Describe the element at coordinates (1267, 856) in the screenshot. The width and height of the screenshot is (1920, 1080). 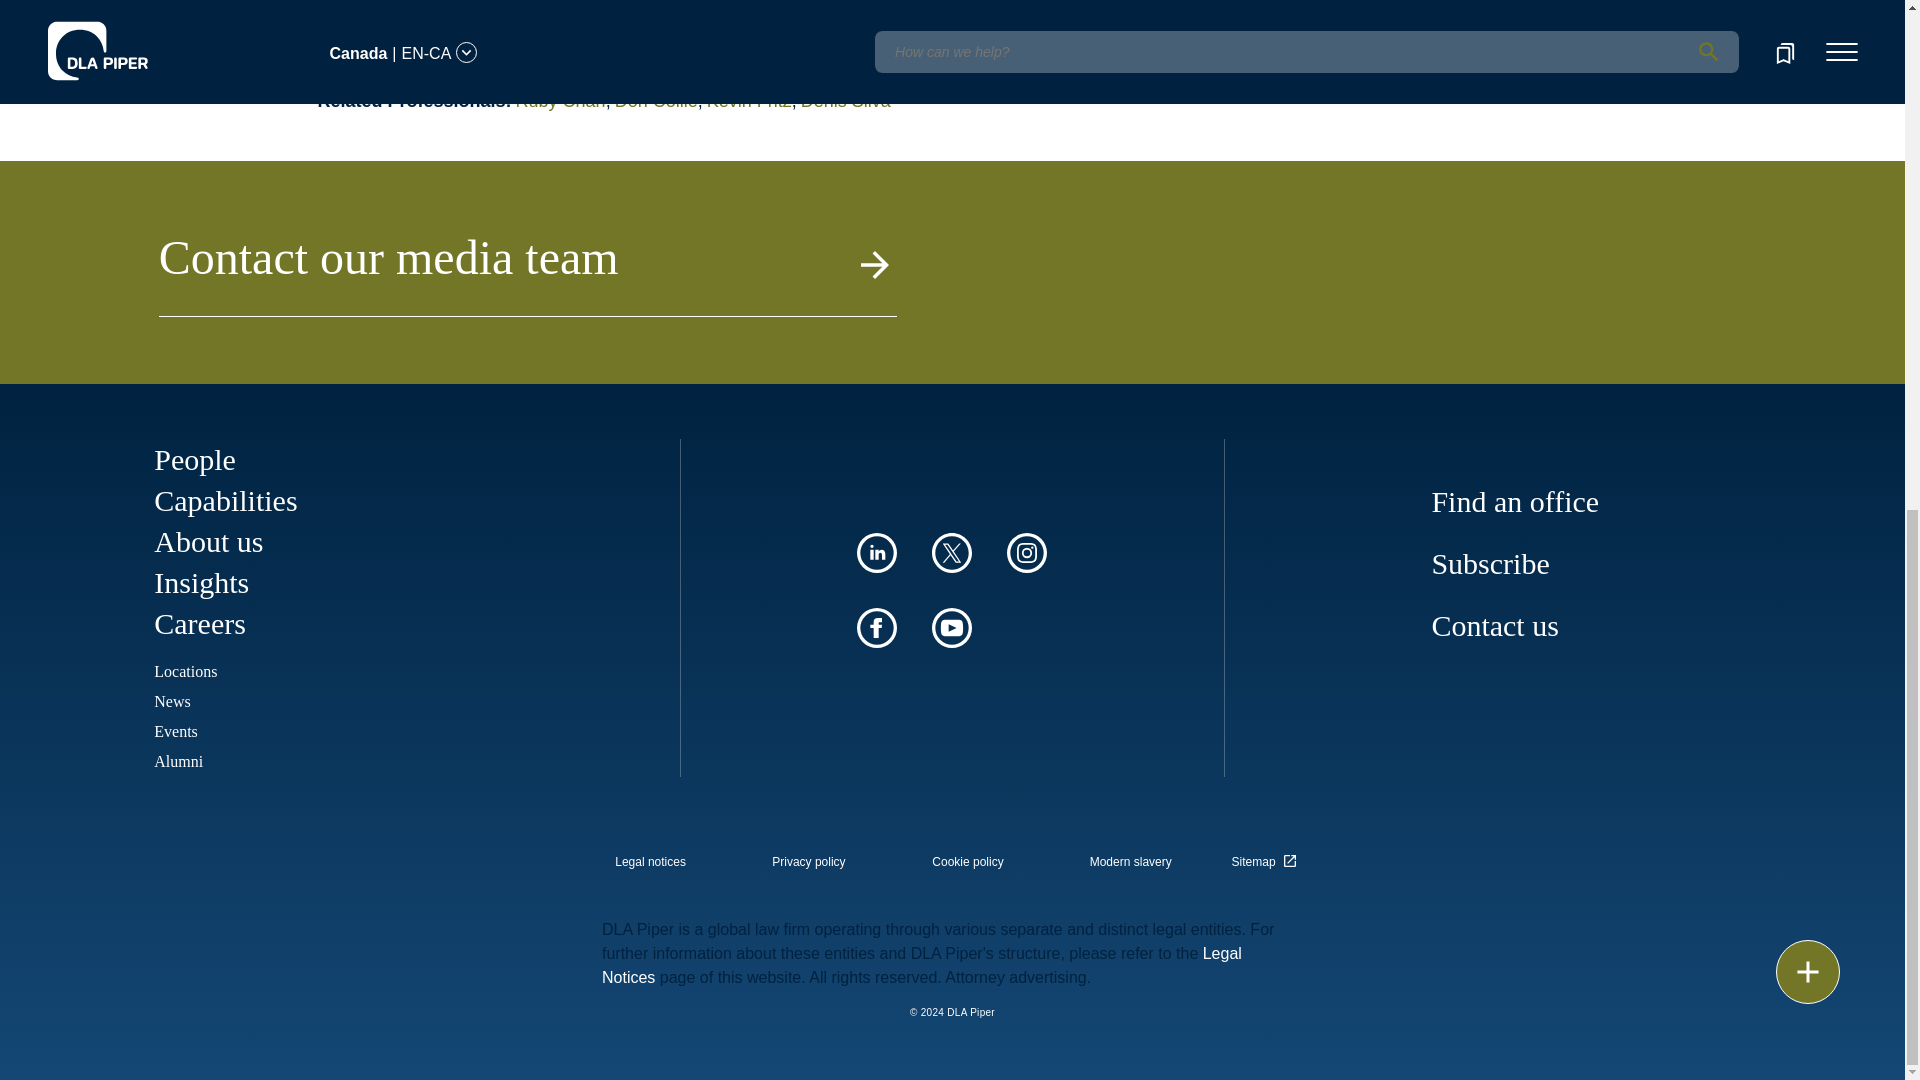
I see `external` at that location.